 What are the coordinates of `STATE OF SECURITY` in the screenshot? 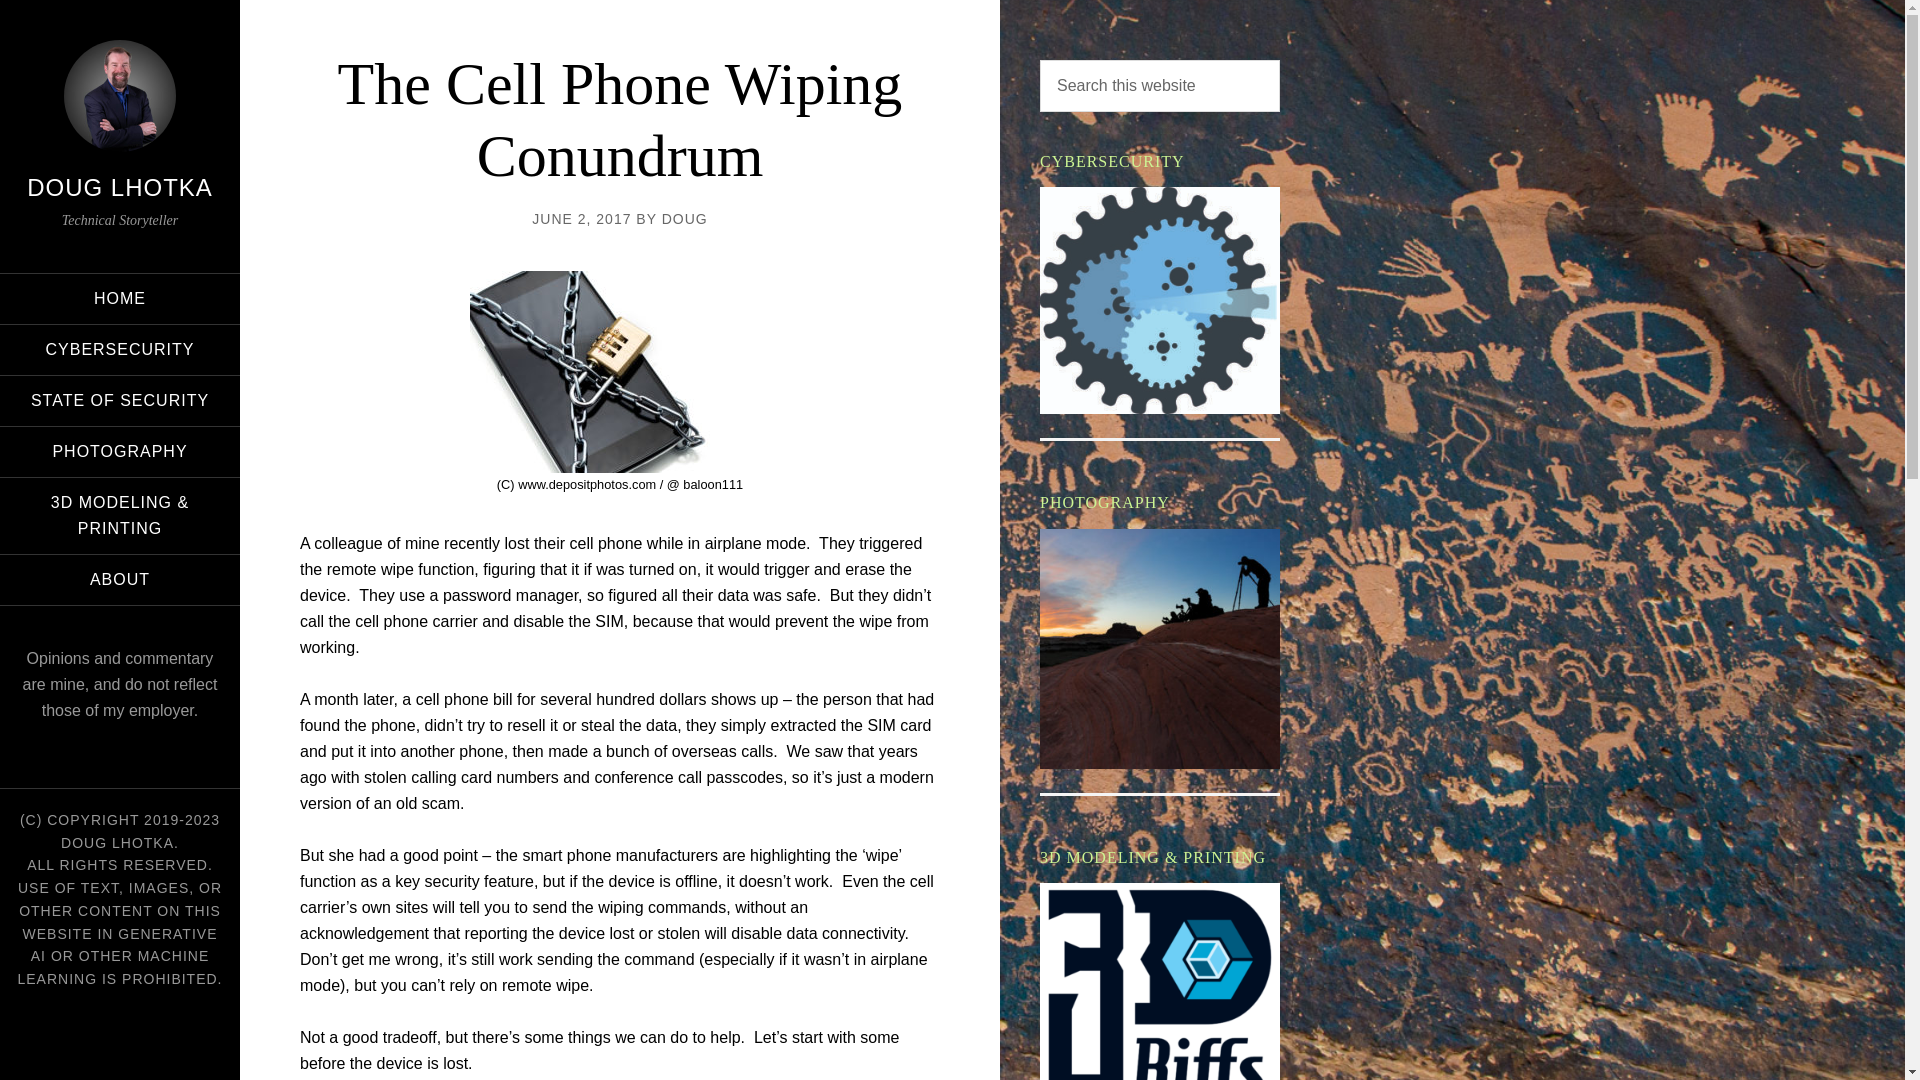 It's located at (120, 400).